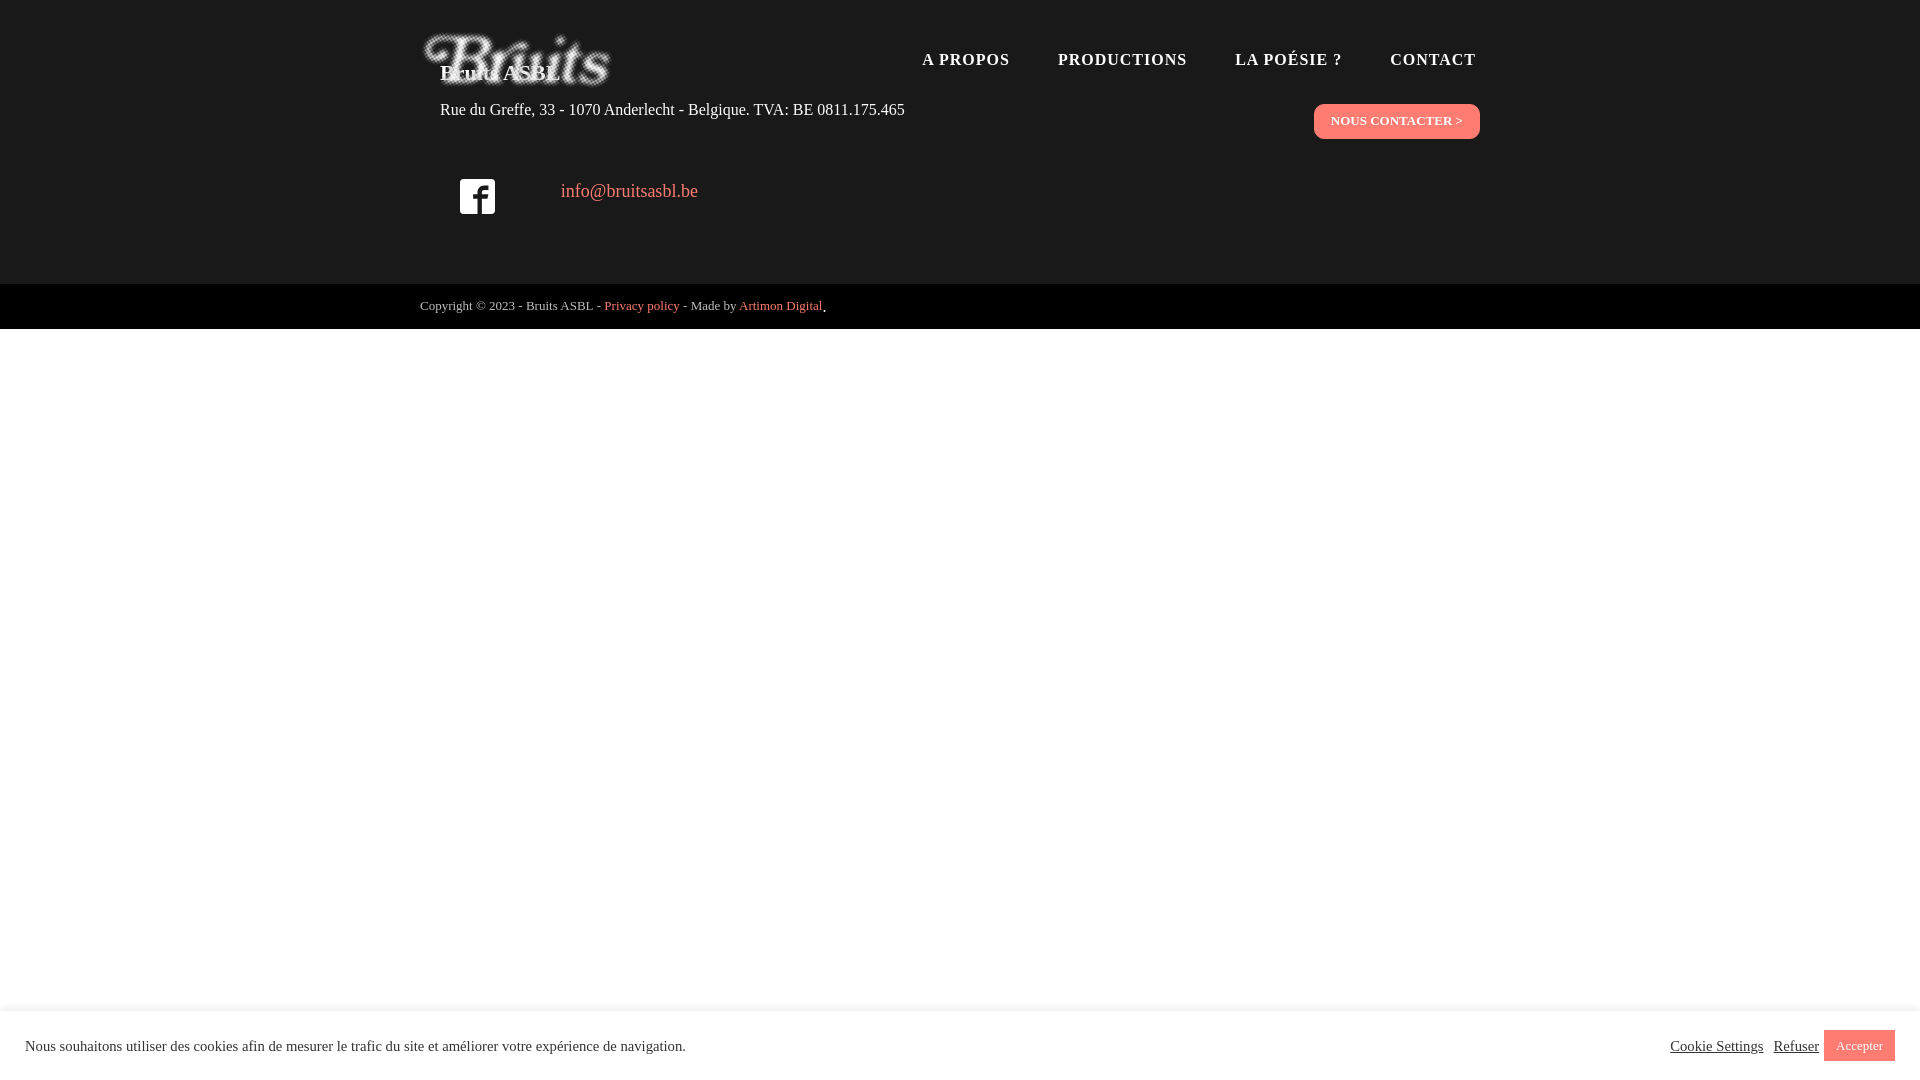 The width and height of the screenshot is (1920, 1080). Describe the element at coordinates (1860, 1046) in the screenshot. I see `Accepter` at that location.